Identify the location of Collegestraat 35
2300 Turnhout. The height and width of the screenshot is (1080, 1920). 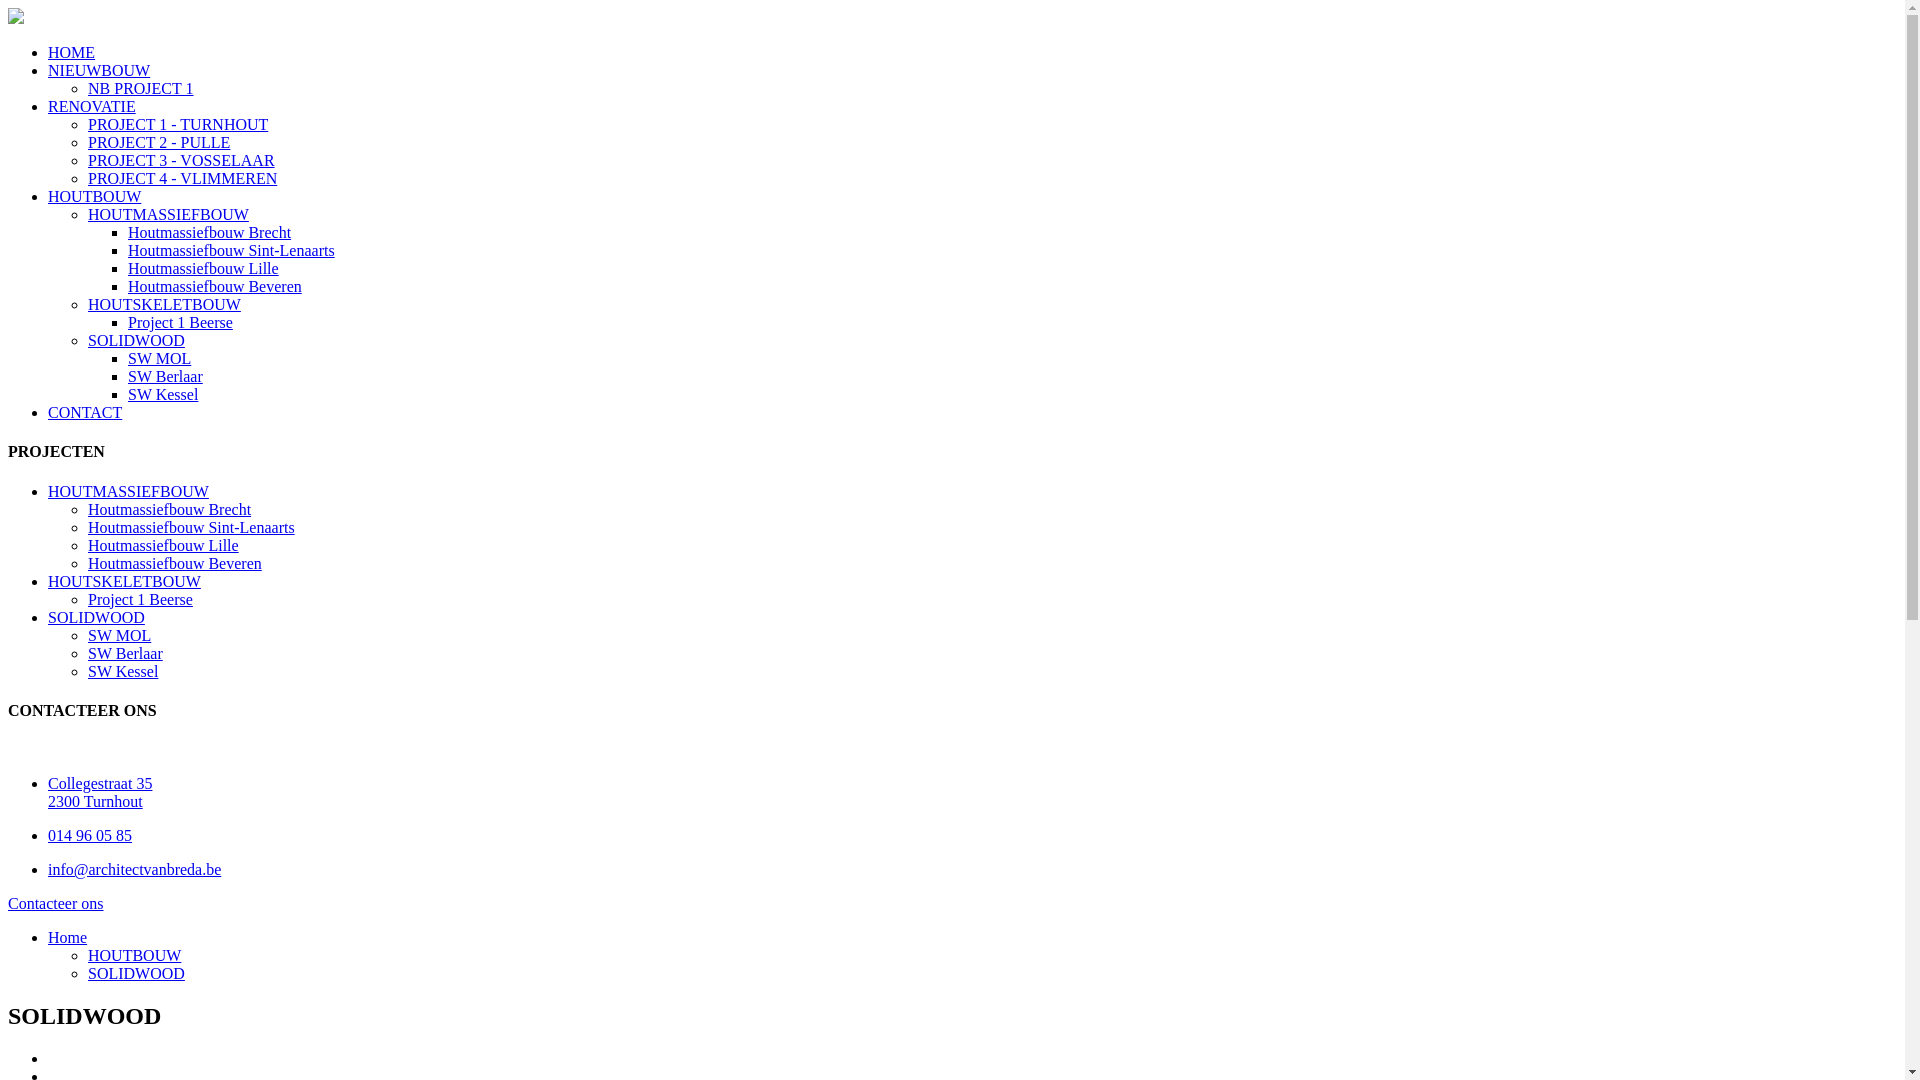
(100, 792).